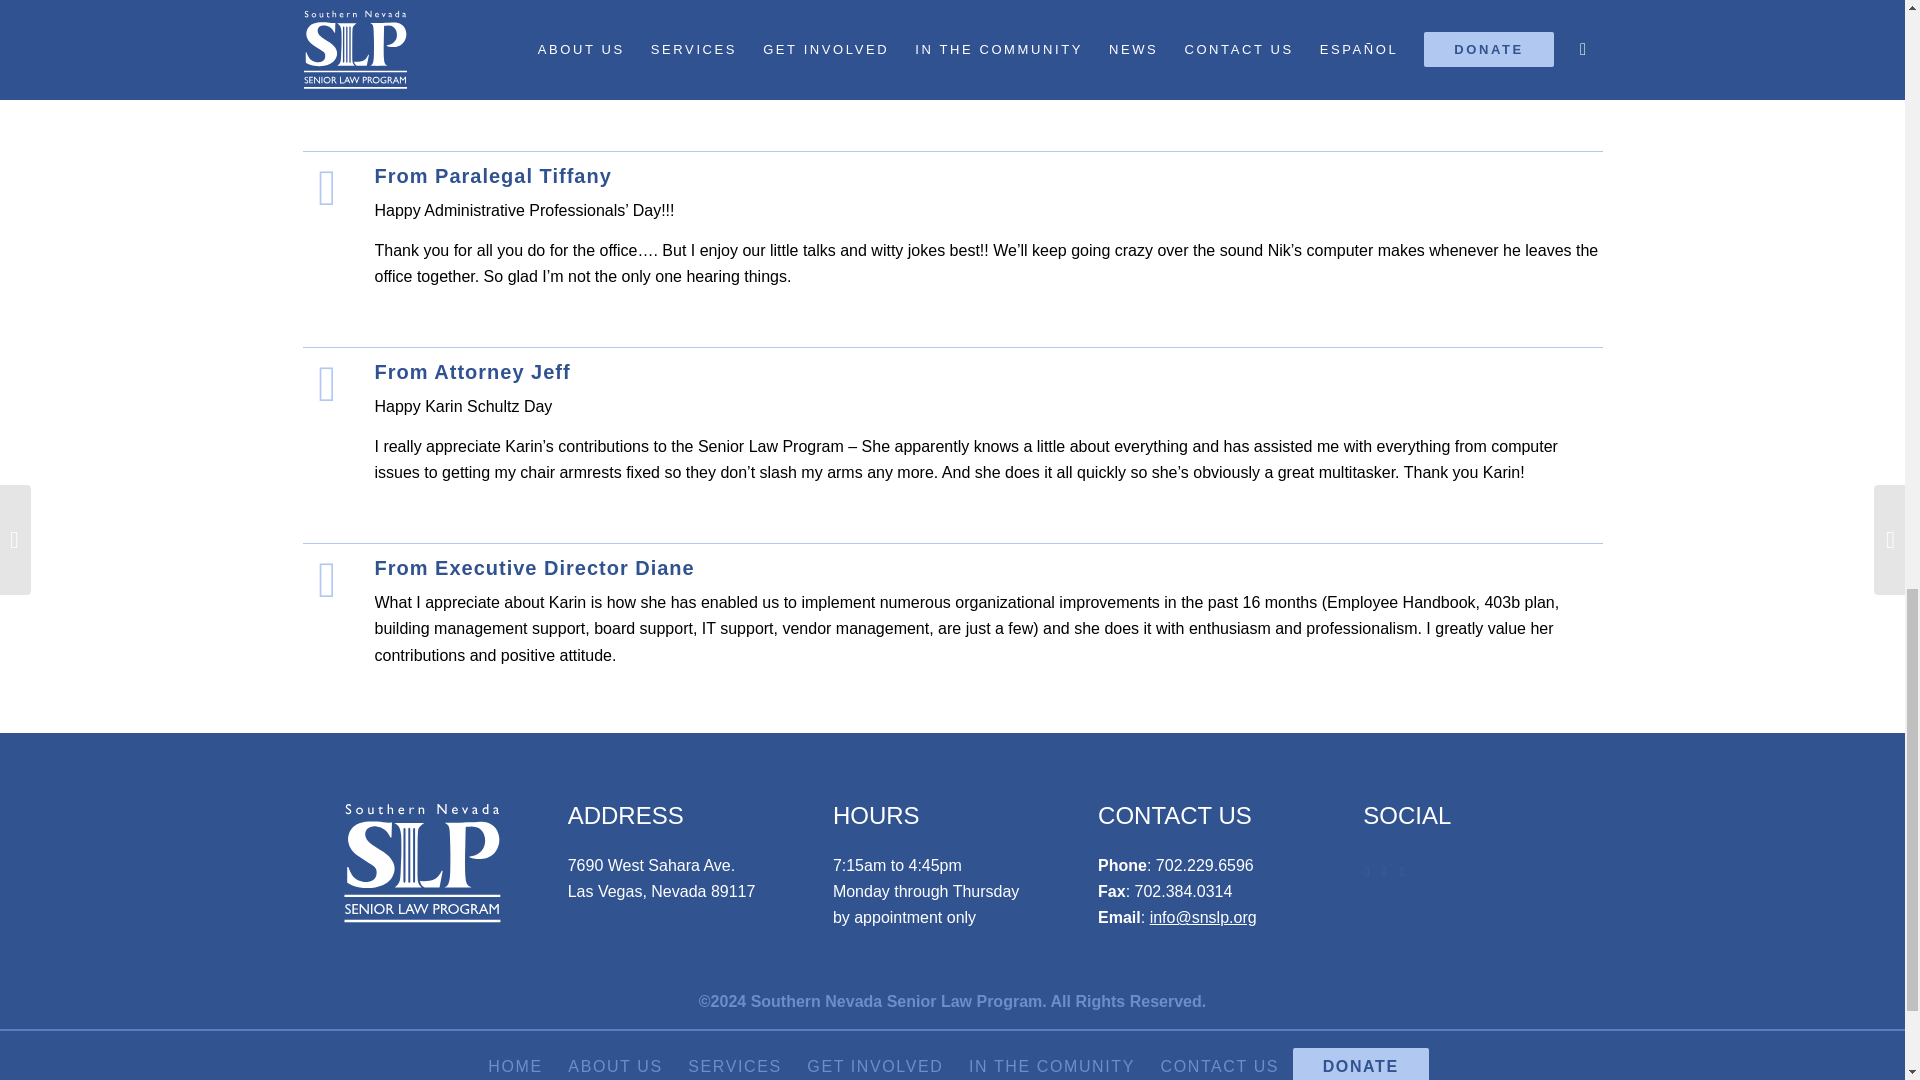 This screenshot has height=1080, width=1920. Describe the element at coordinates (1219, 1066) in the screenshot. I see `CONTACT US` at that location.